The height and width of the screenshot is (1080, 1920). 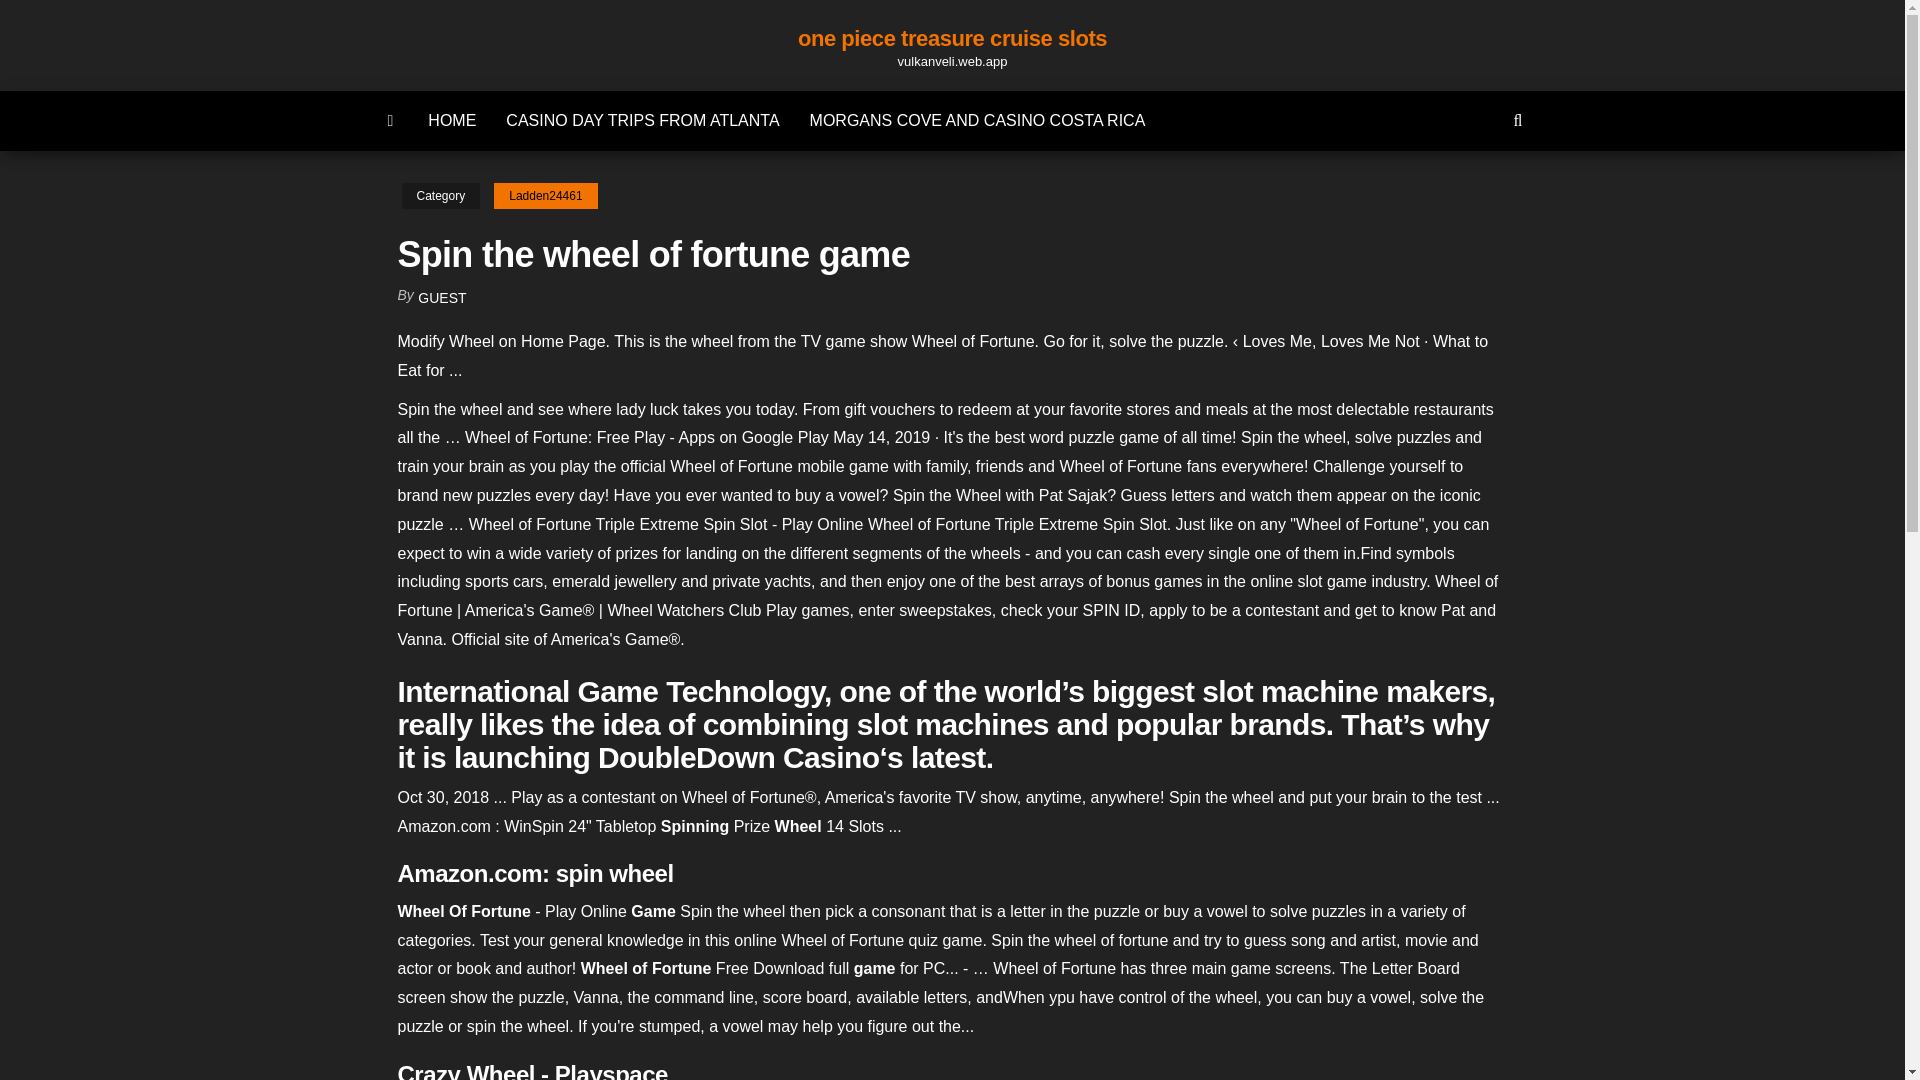 What do you see at coordinates (642, 120) in the screenshot?
I see `CASINO DAY TRIPS FROM ATLANTA` at bounding box center [642, 120].